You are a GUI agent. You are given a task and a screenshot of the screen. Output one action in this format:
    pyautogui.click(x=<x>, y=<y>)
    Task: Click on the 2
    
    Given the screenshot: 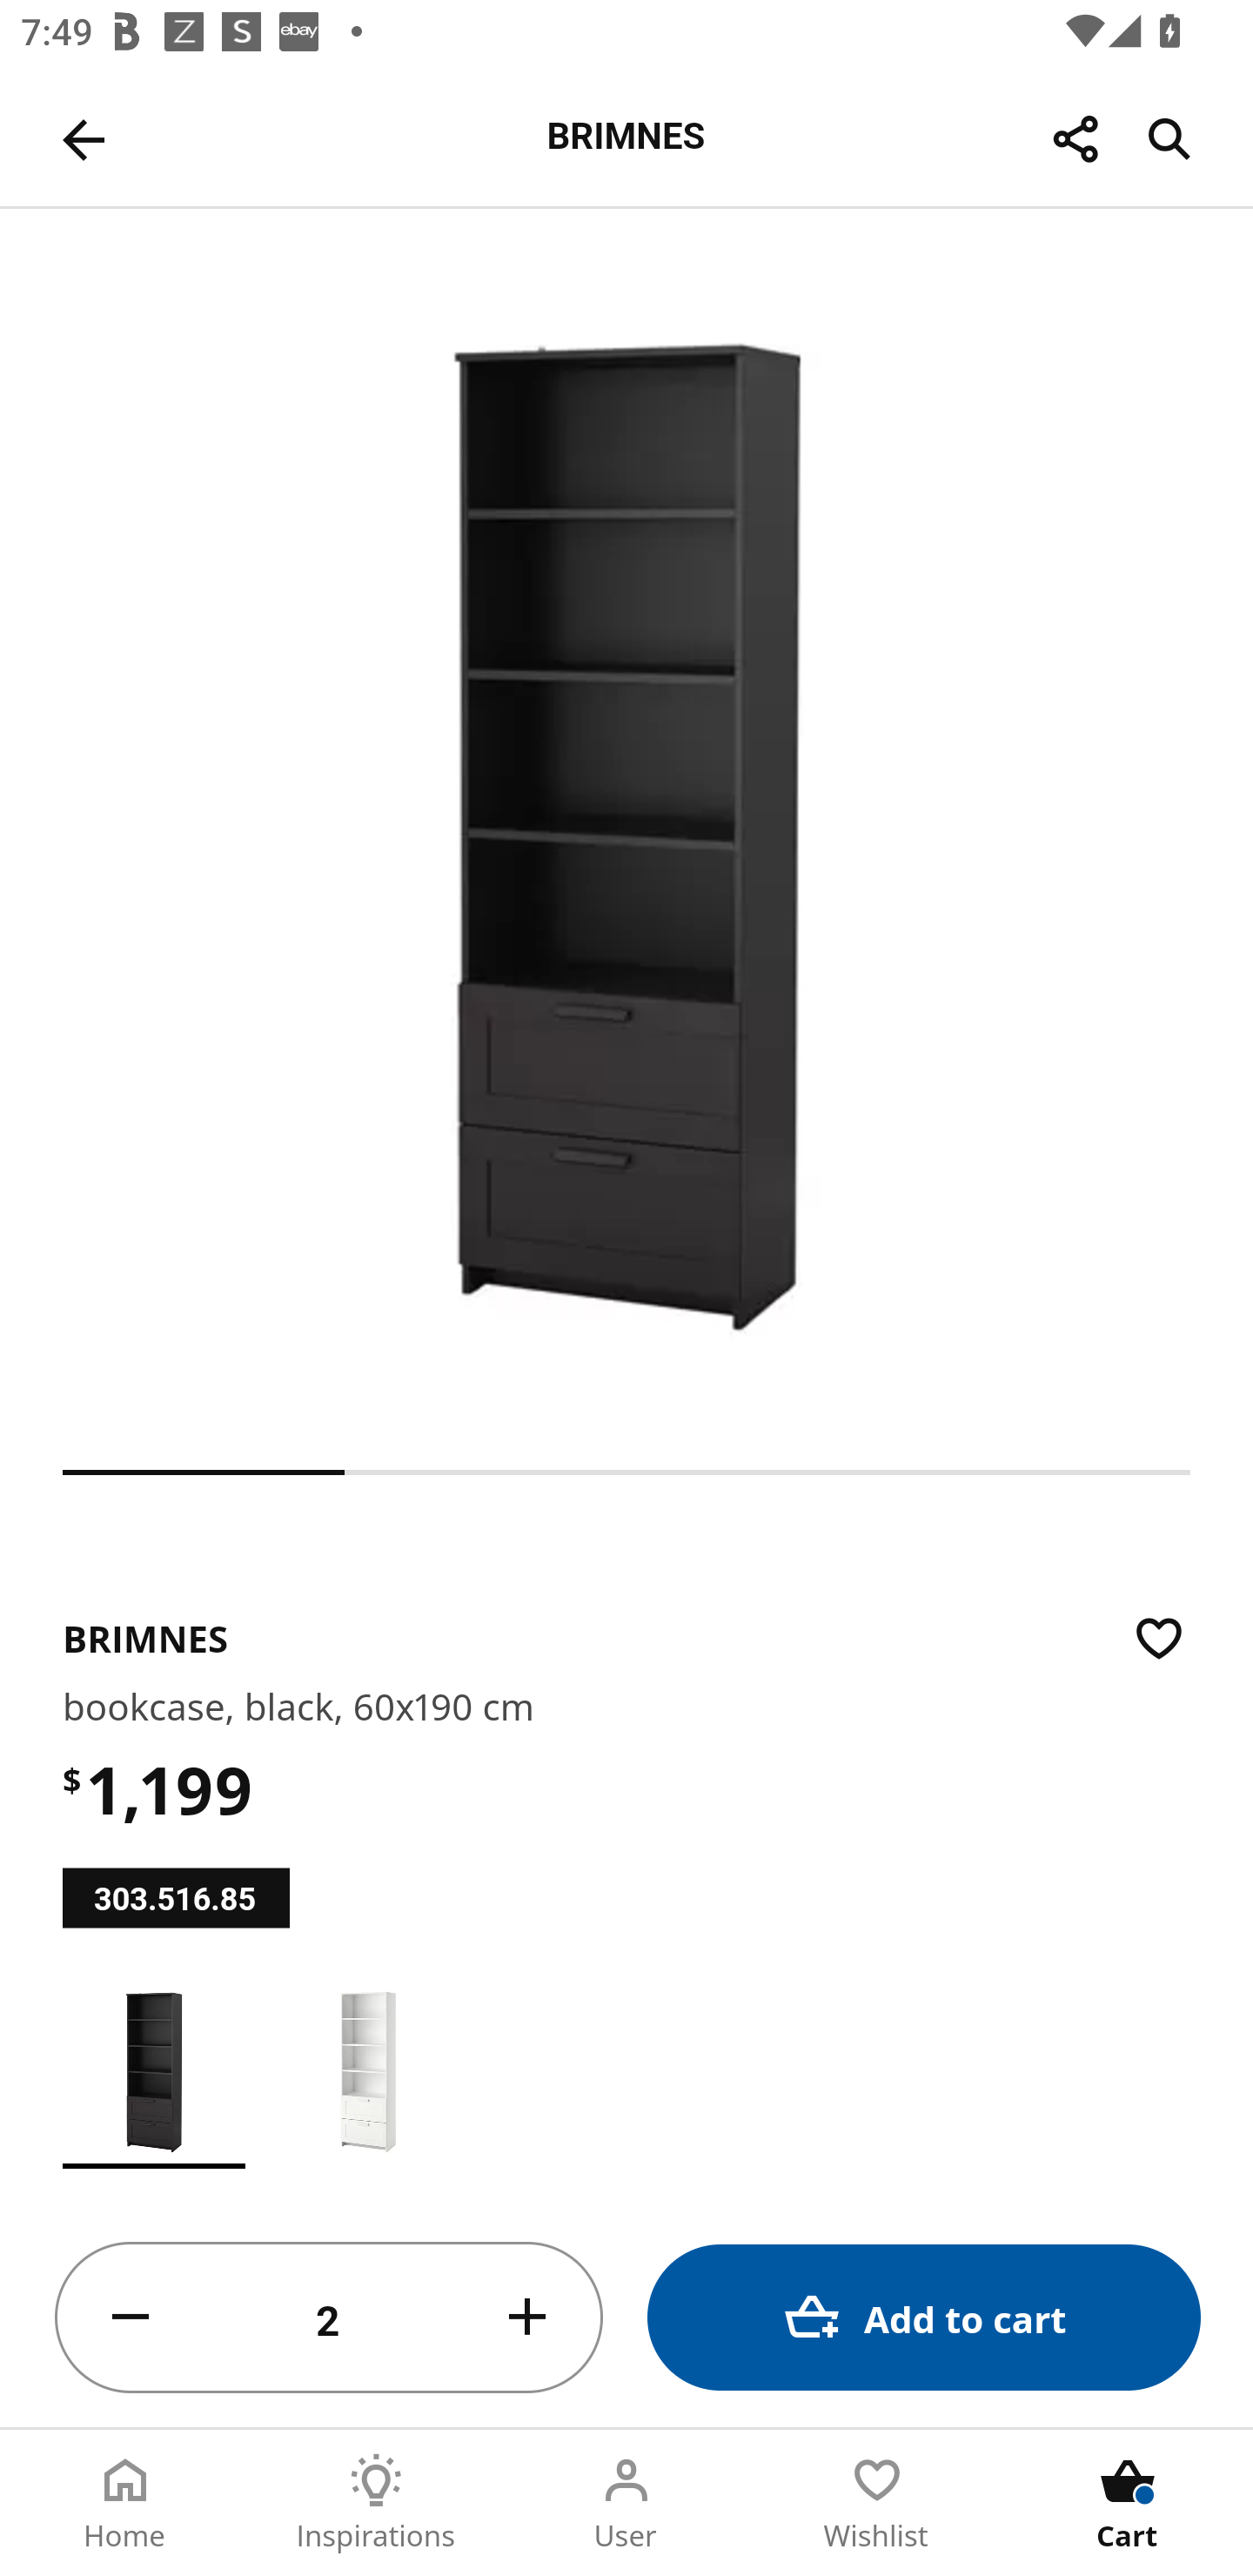 What is the action you would take?
    pyautogui.click(x=329, y=2318)
    